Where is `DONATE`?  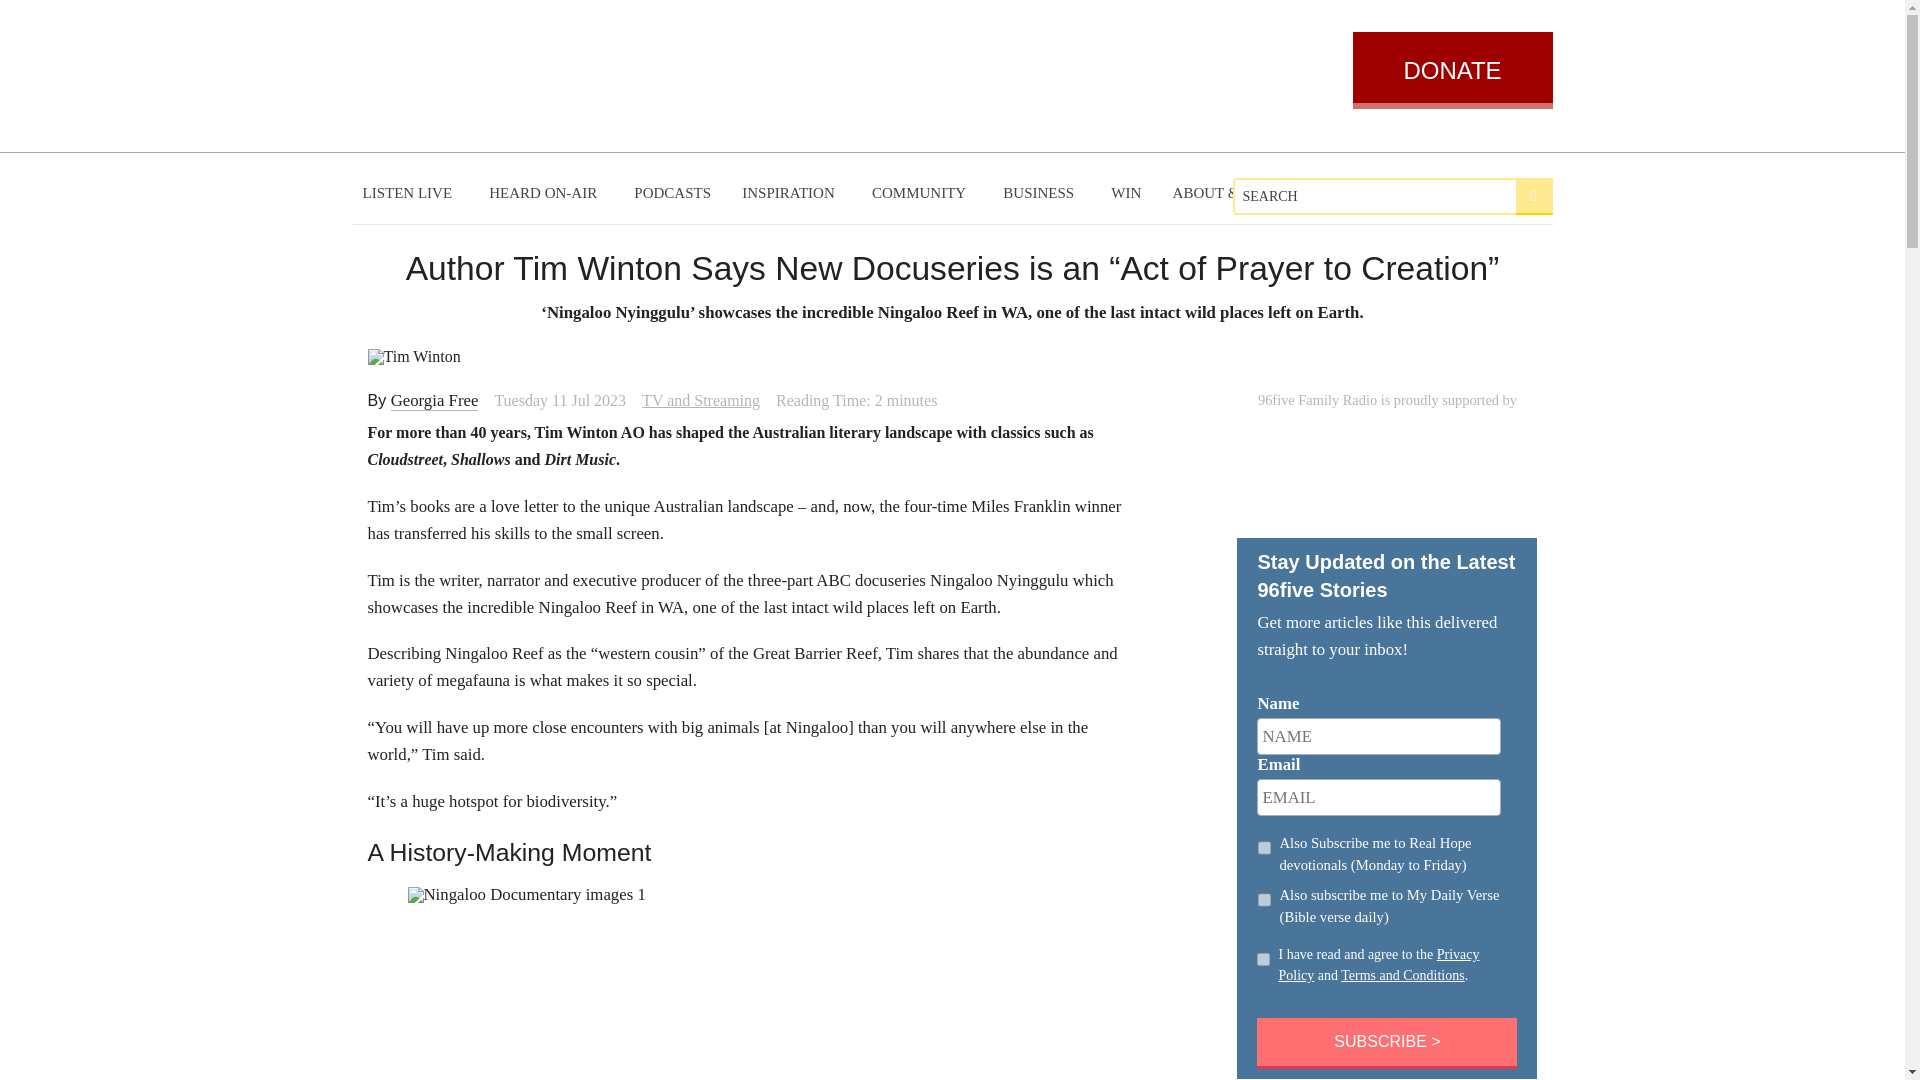 DONATE is located at coordinates (1451, 70).